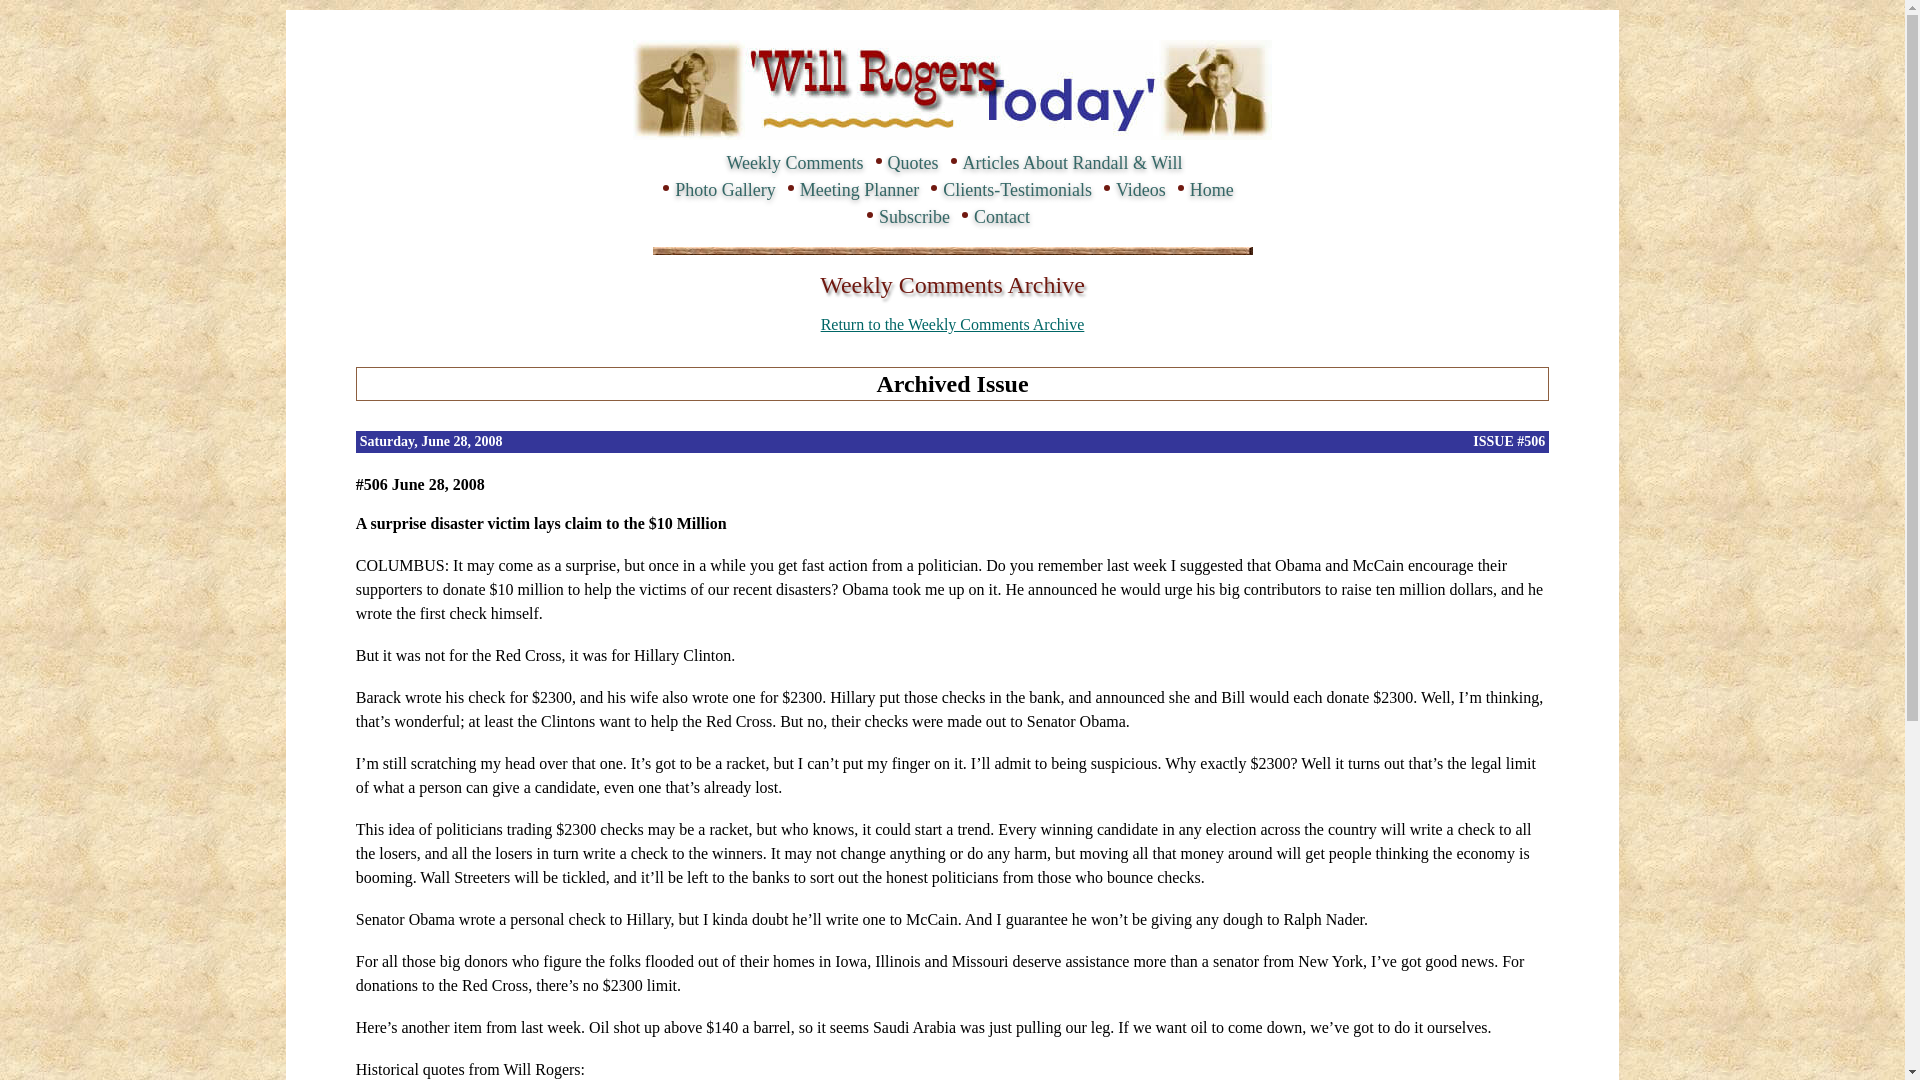 Image resolution: width=1920 pixels, height=1080 pixels. I want to click on Contact, so click(1001, 216).